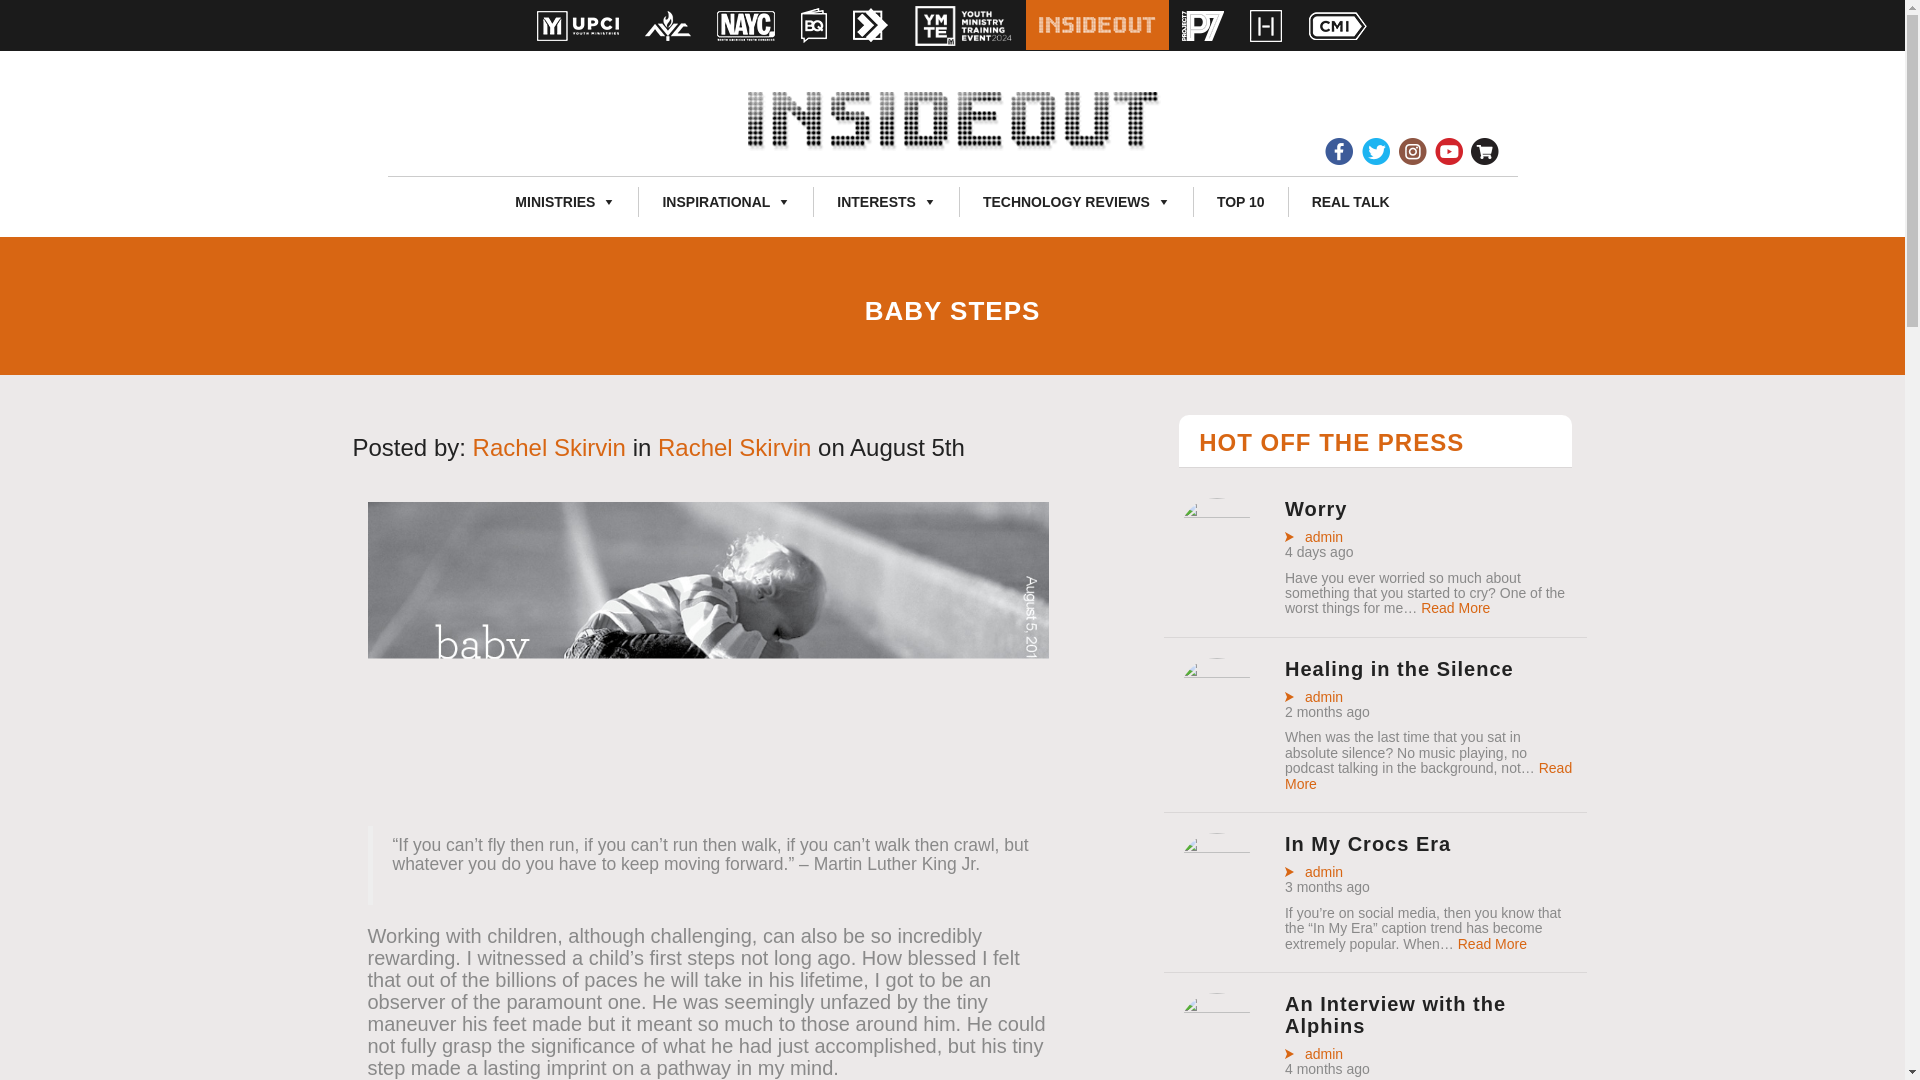 The height and width of the screenshot is (1080, 1920). What do you see at coordinates (1450, 152) in the screenshot?
I see `YouTube` at bounding box center [1450, 152].